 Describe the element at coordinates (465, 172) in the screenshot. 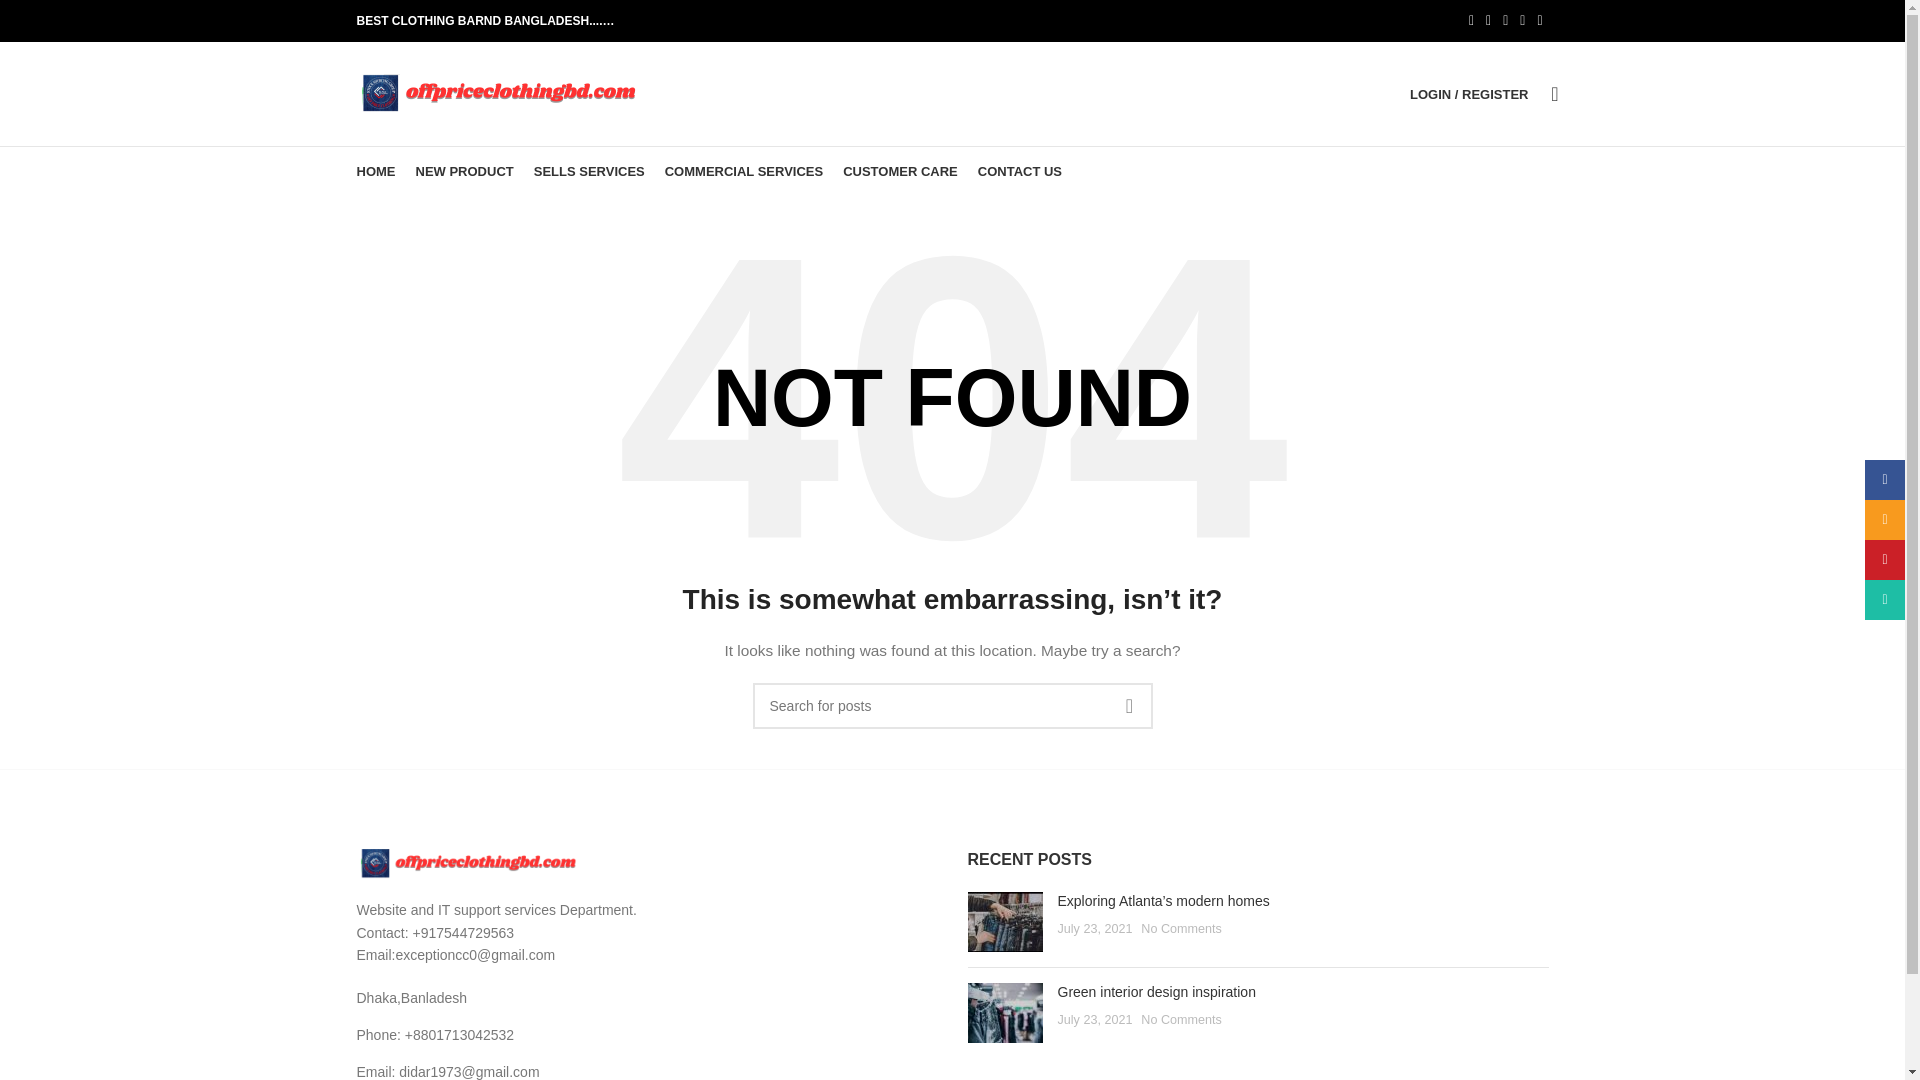

I see `NEW PRODUCT` at that location.